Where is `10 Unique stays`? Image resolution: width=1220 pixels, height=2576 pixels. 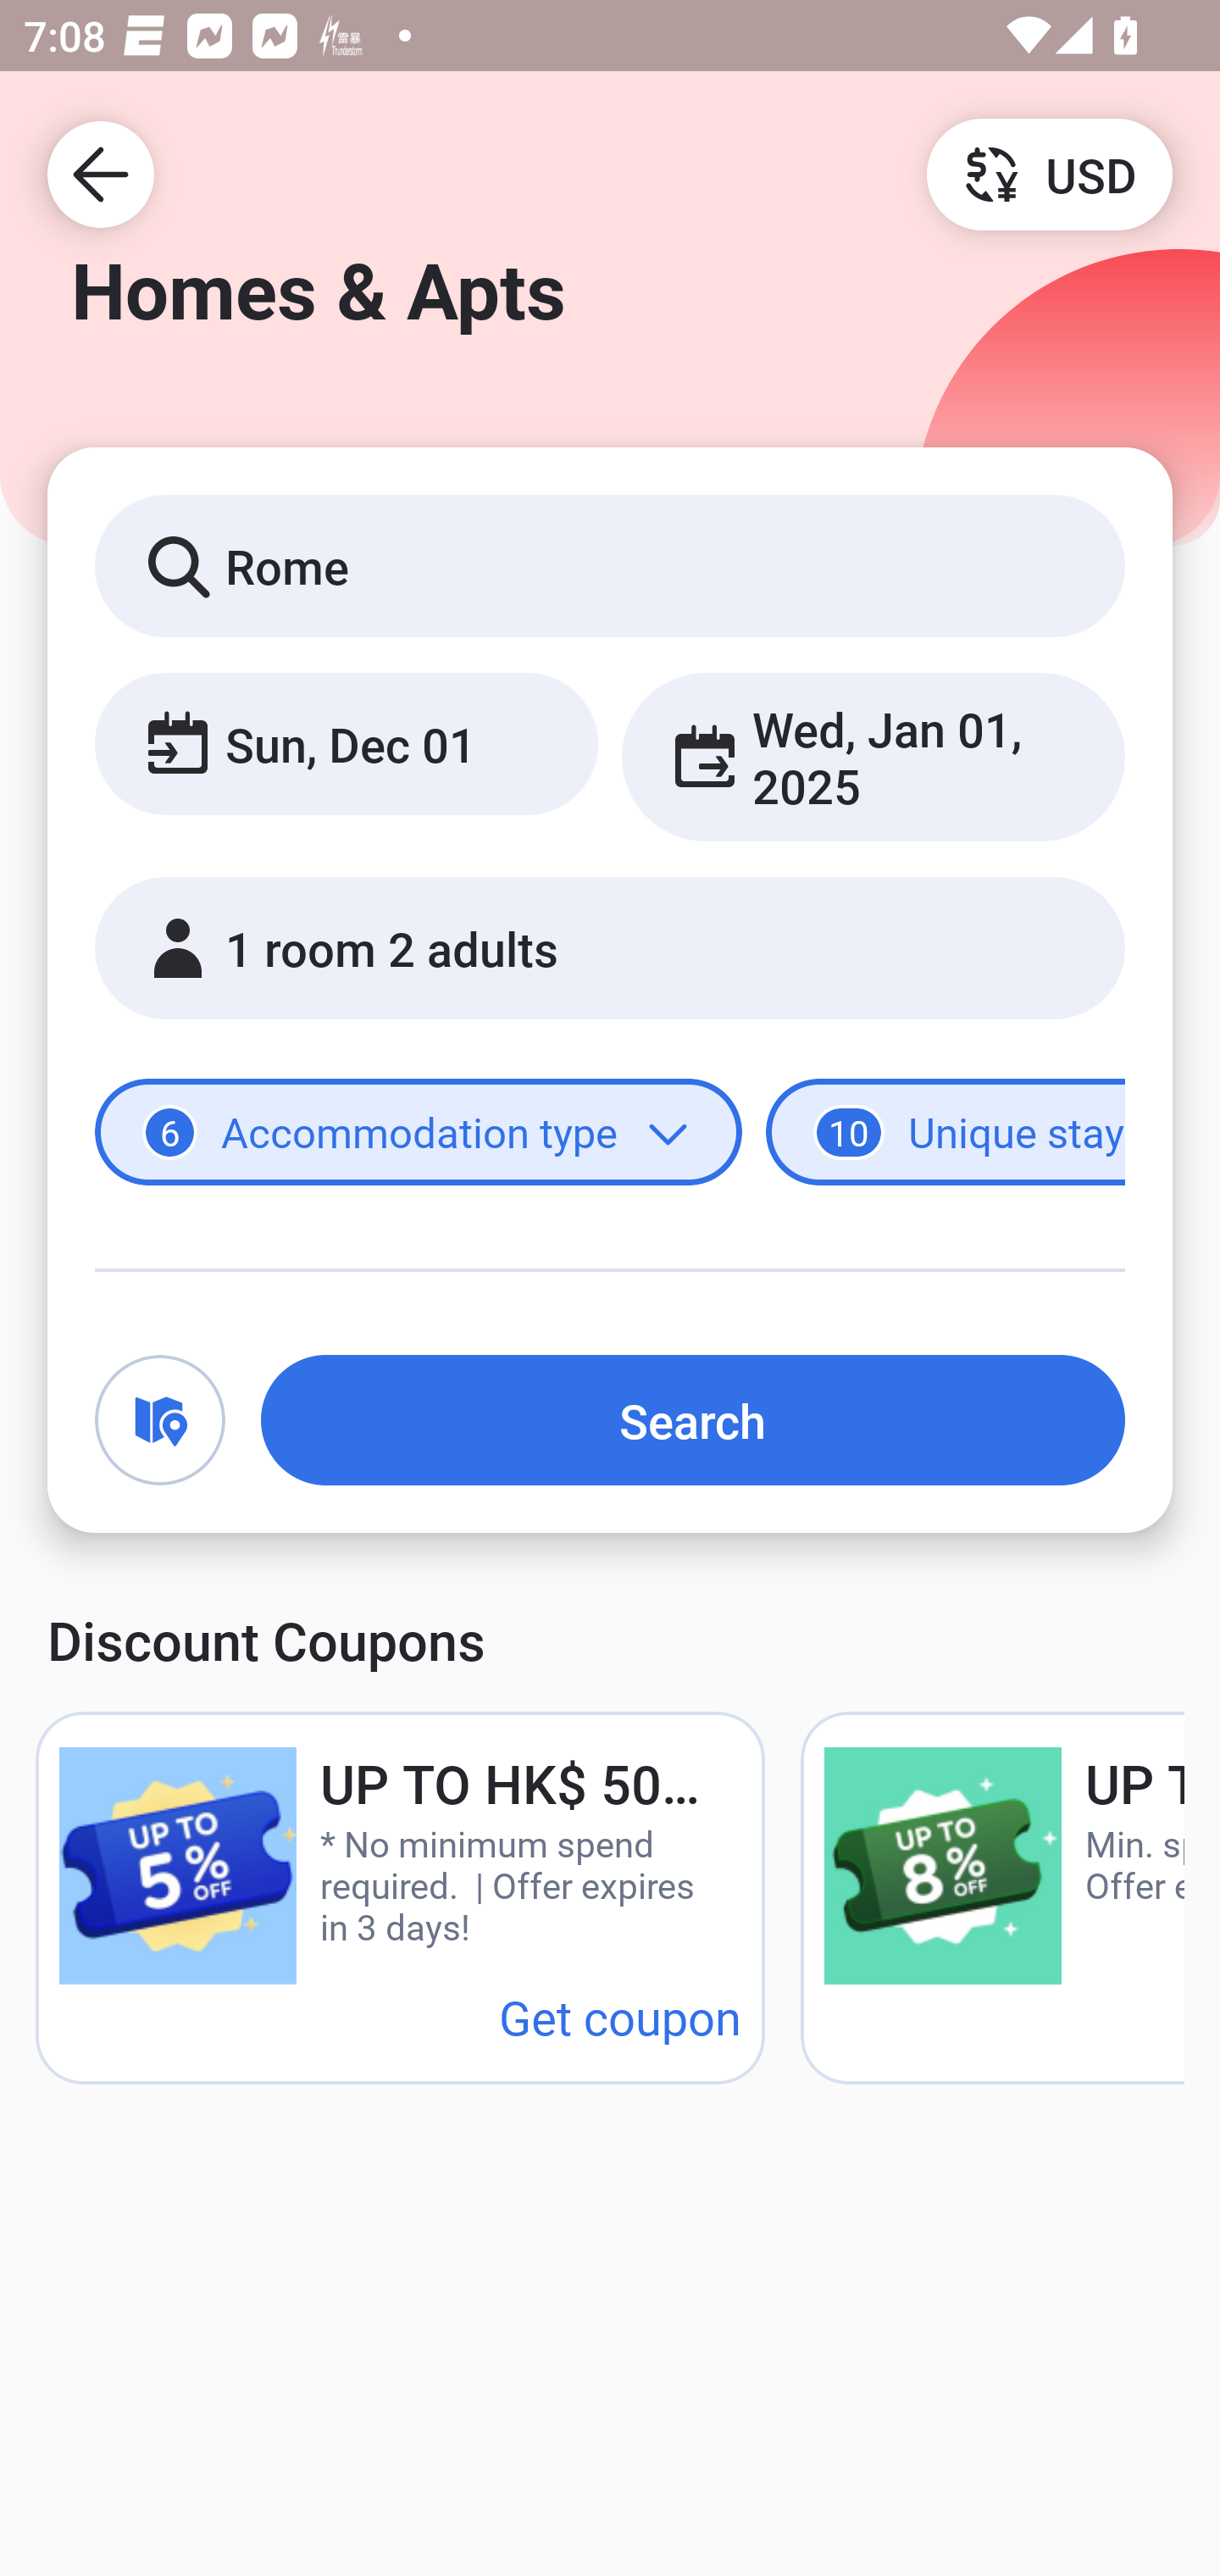 10 Unique stays is located at coordinates (945, 1132).